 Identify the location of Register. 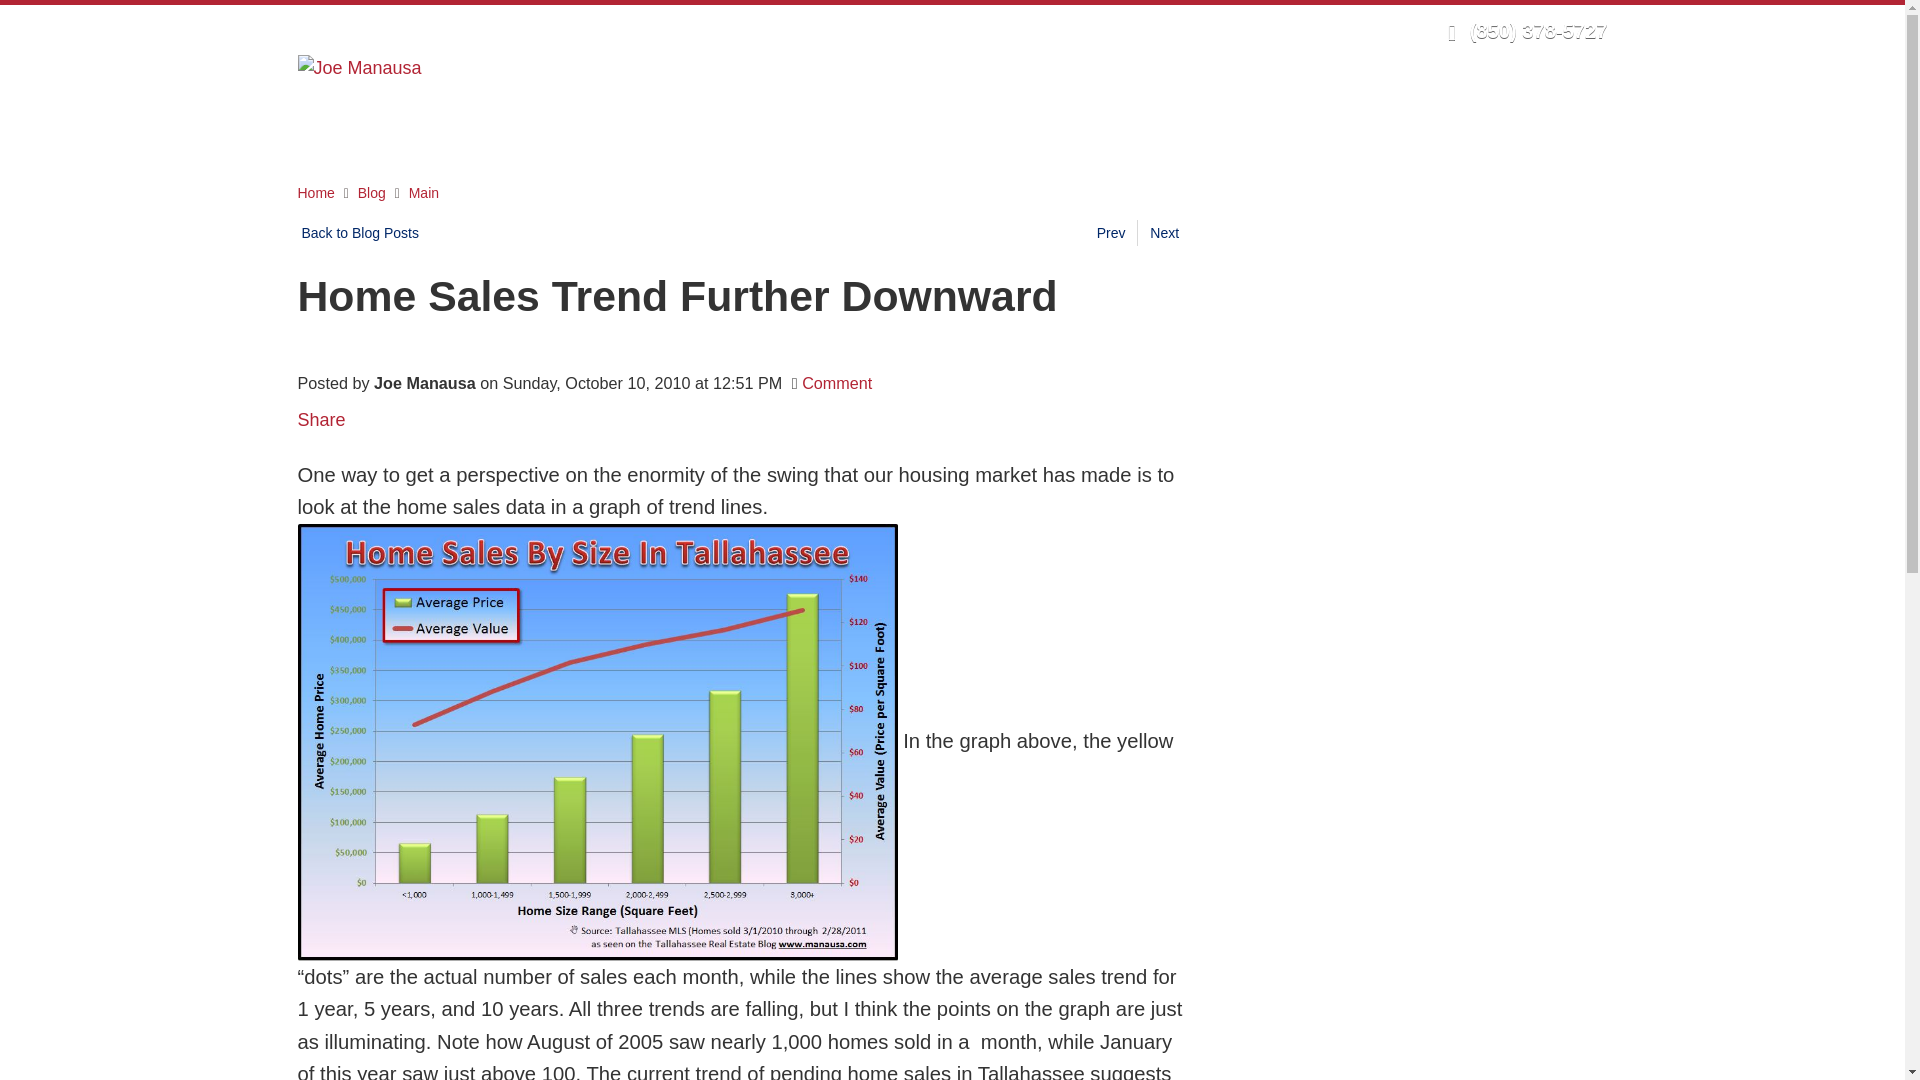
(1257, 30).